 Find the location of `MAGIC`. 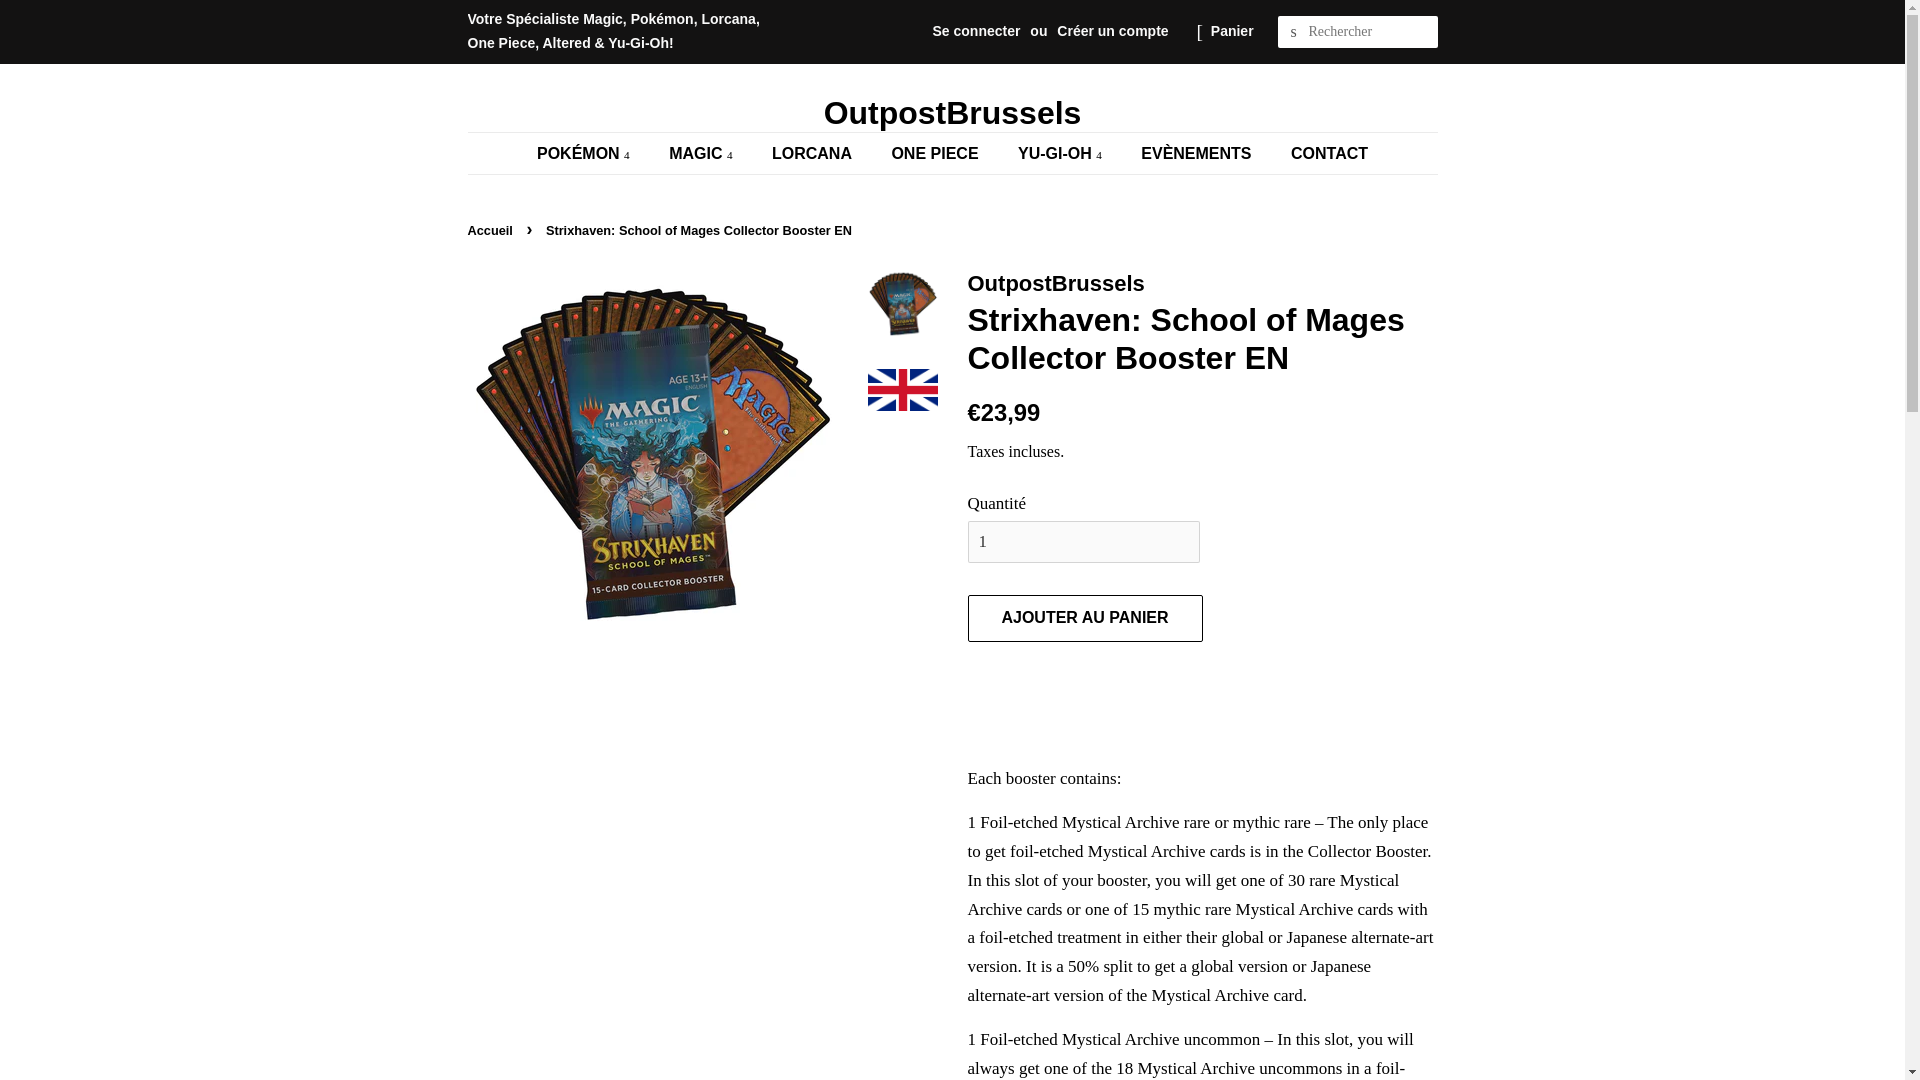

MAGIC is located at coordinates (703, 152).